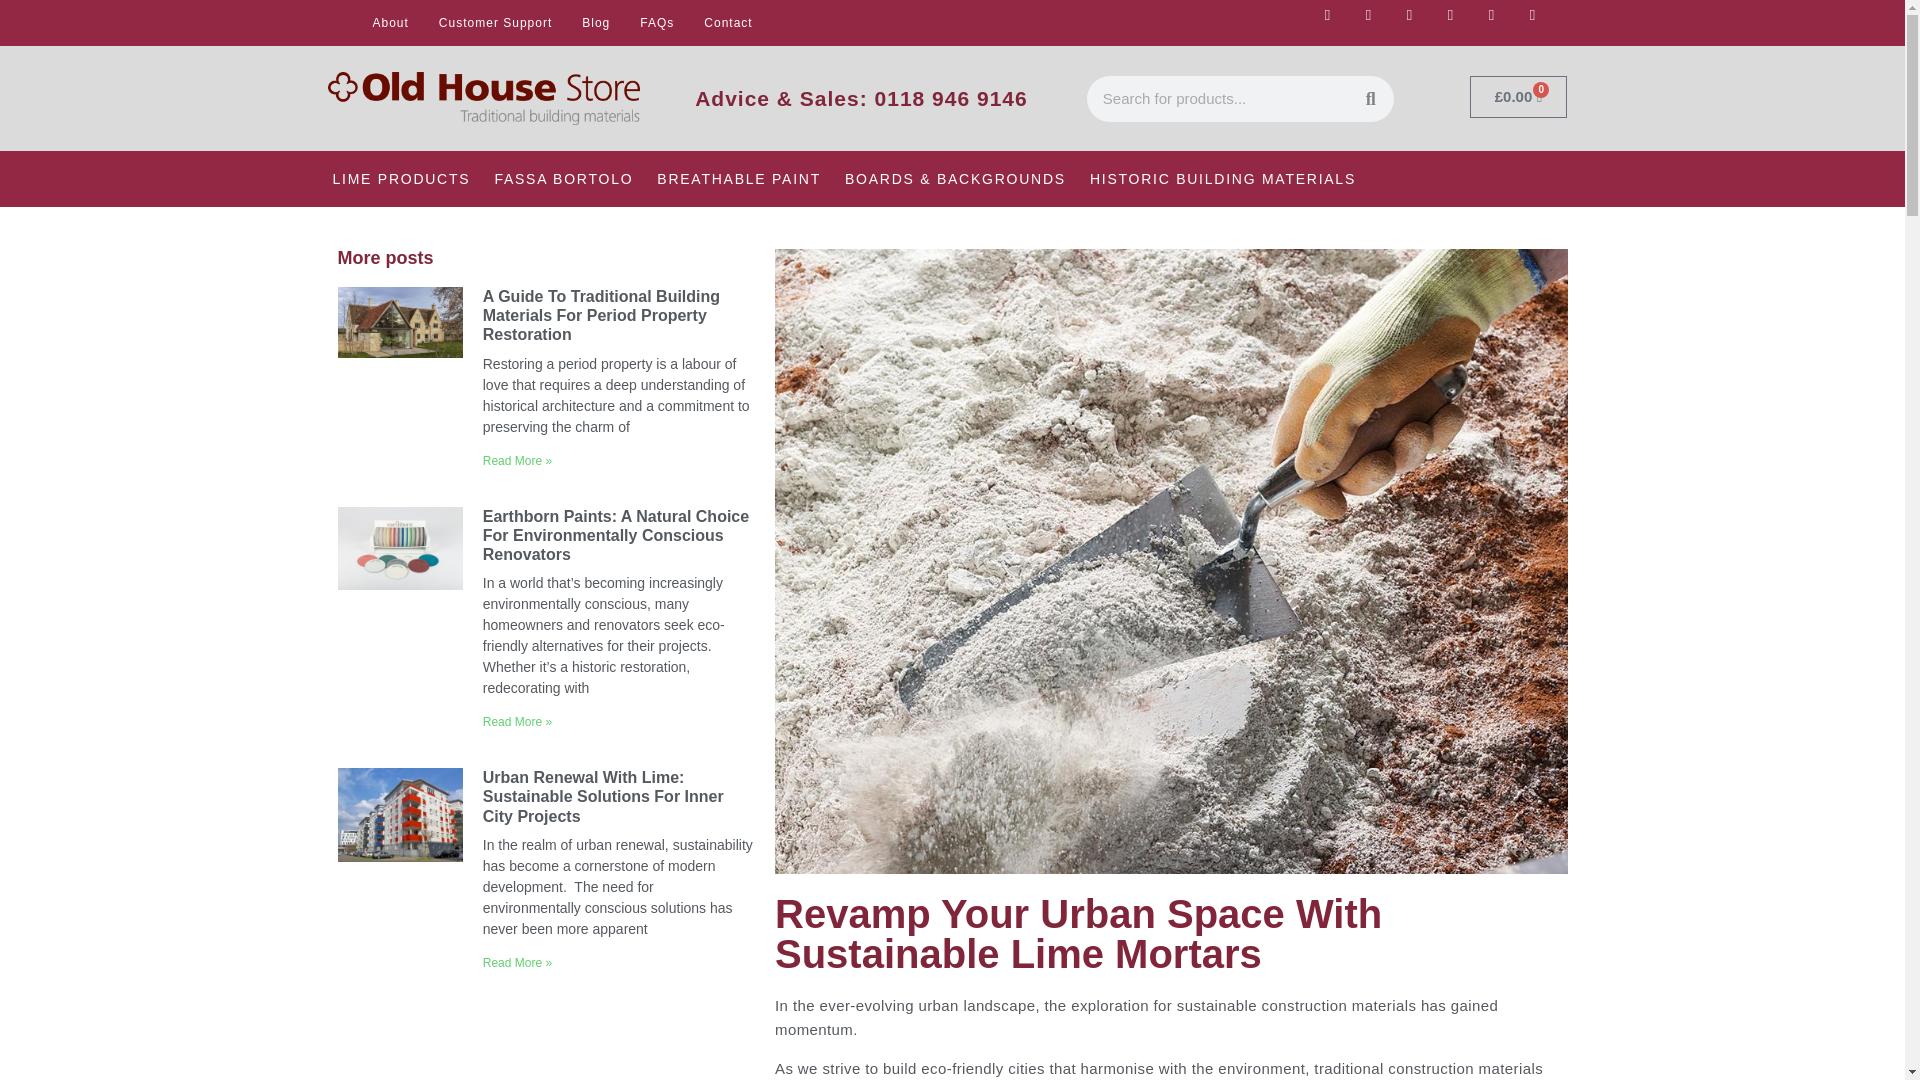 The height and width of the screenshot is (1080, 1920). Describe the element at coordinates (402, 179) in the screenshot. I see `LIME PRODUCTS` at that location.